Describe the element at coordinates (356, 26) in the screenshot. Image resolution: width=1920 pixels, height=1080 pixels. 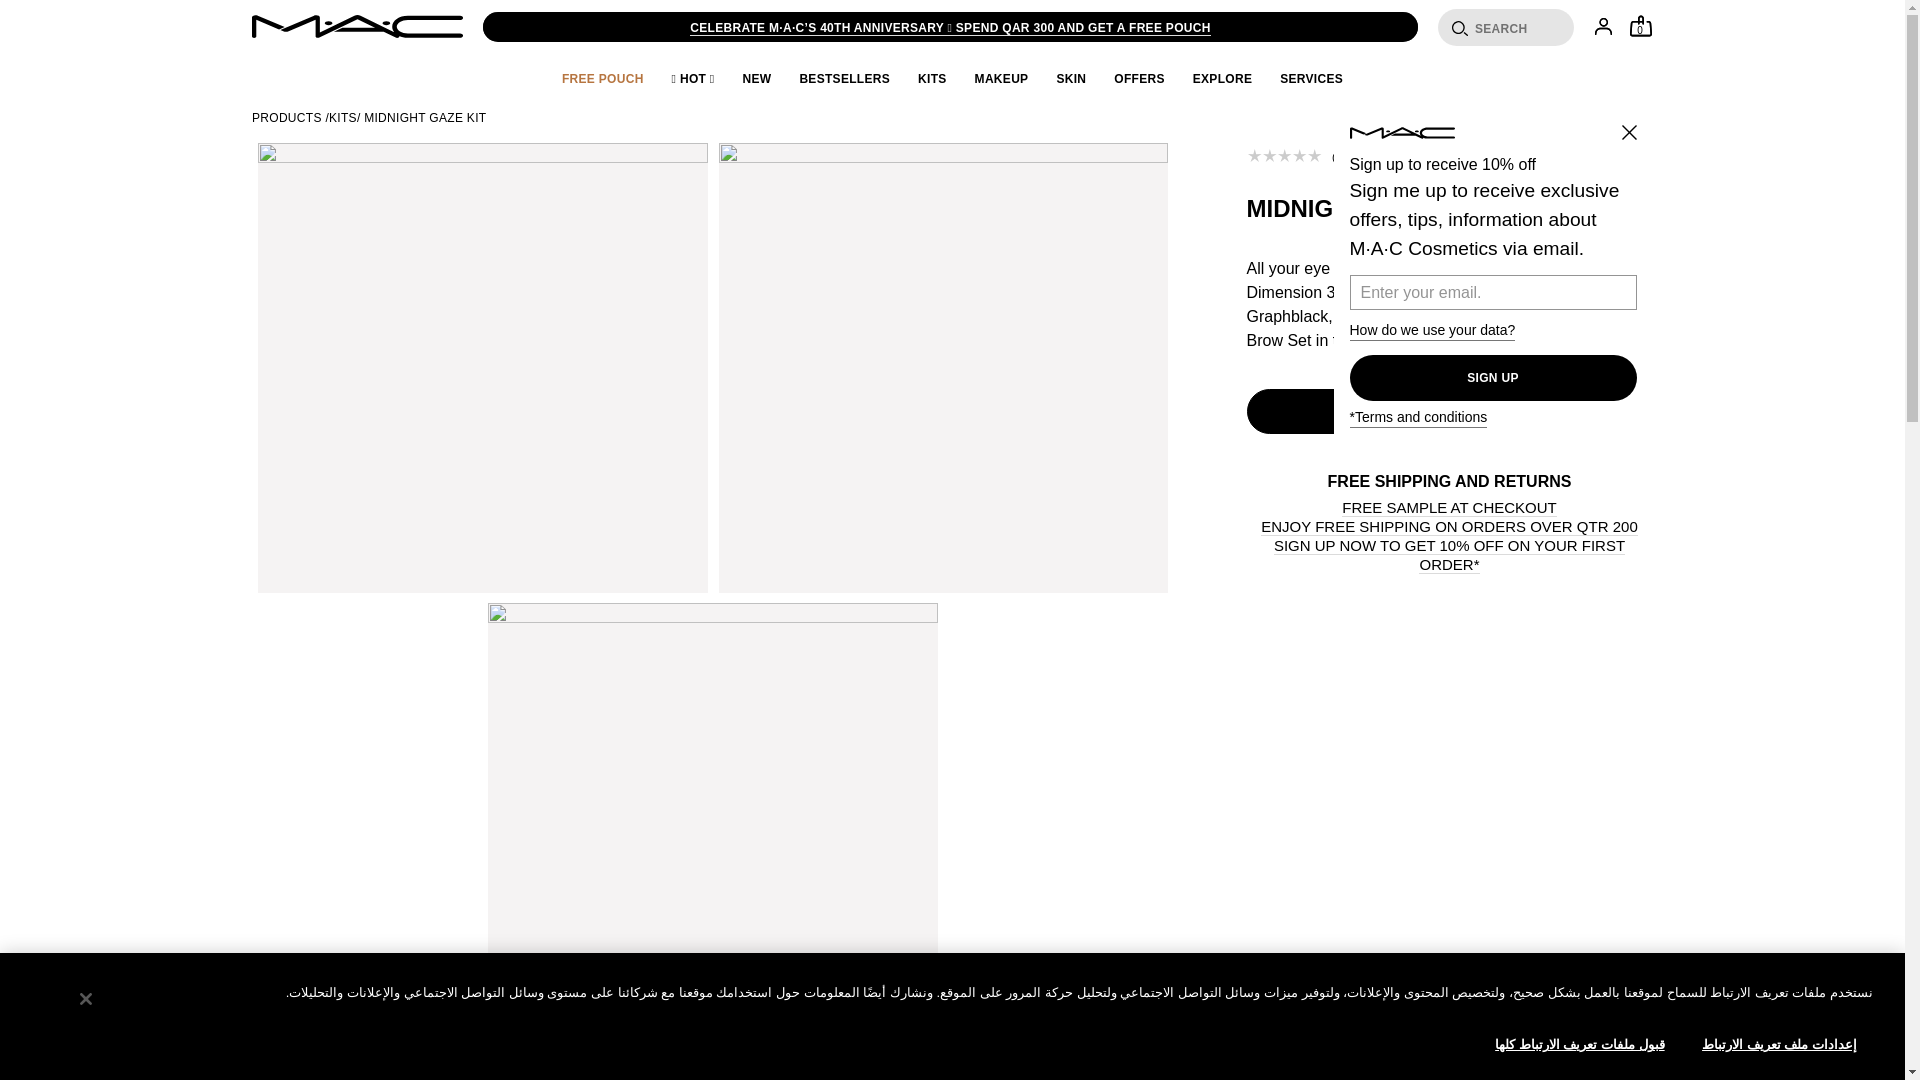
I see `MAC` at that location.